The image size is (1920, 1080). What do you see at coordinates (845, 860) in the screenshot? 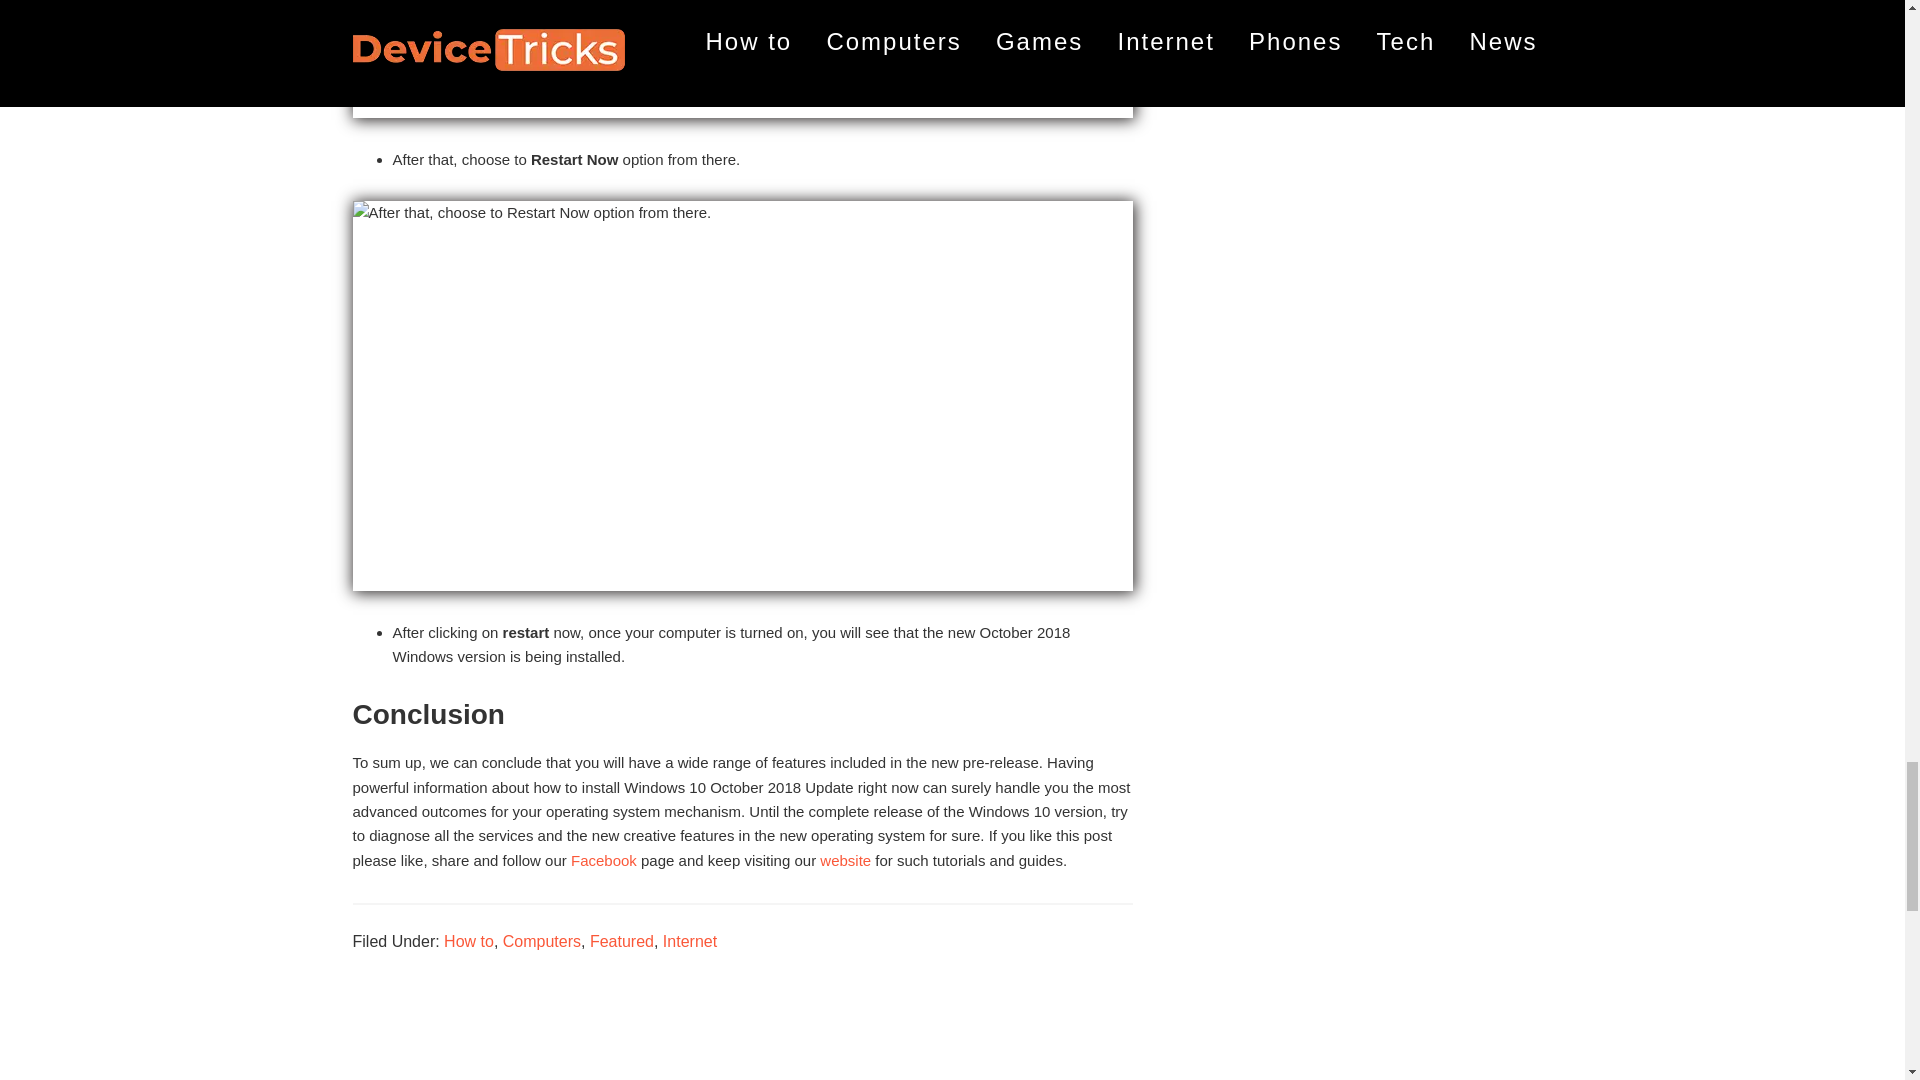
I see `website` at bounding box center [845, 860].